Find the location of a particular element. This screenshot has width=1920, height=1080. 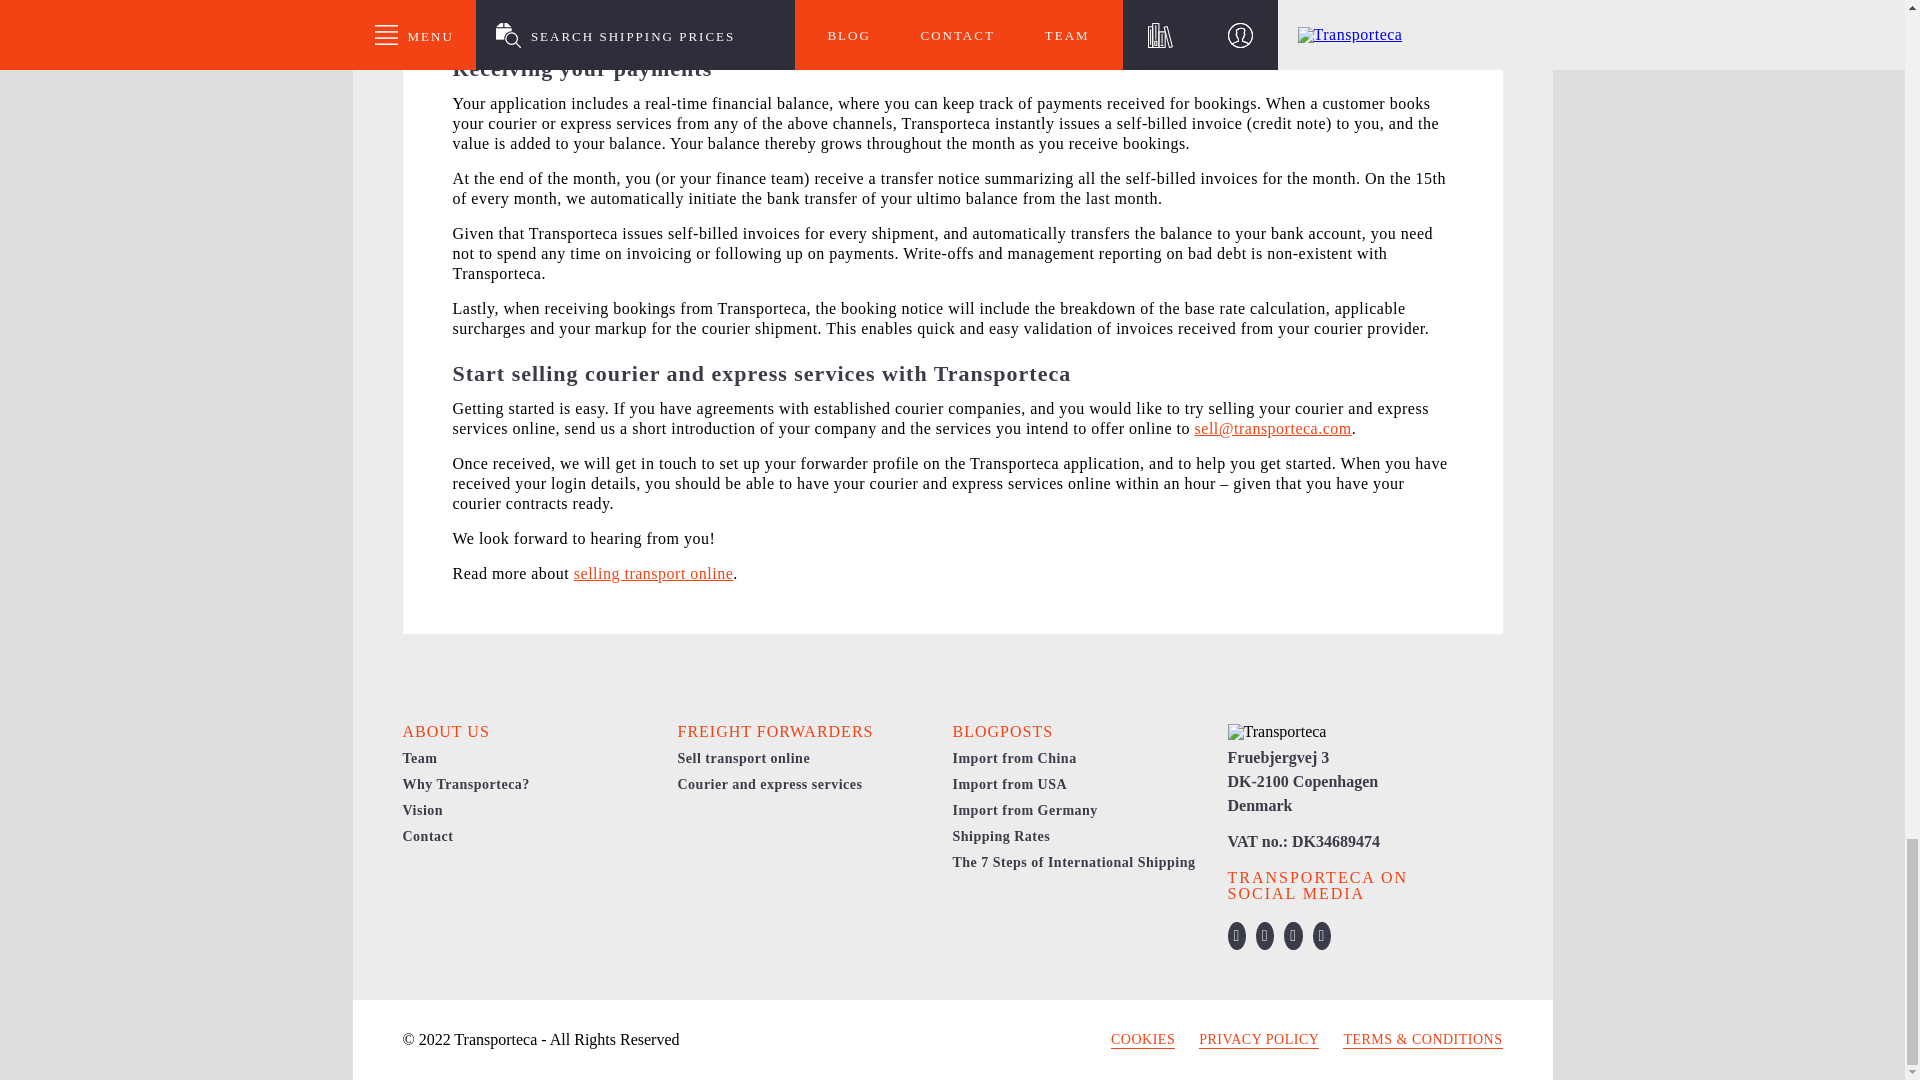

Contact is located at coordinates (427, 836).